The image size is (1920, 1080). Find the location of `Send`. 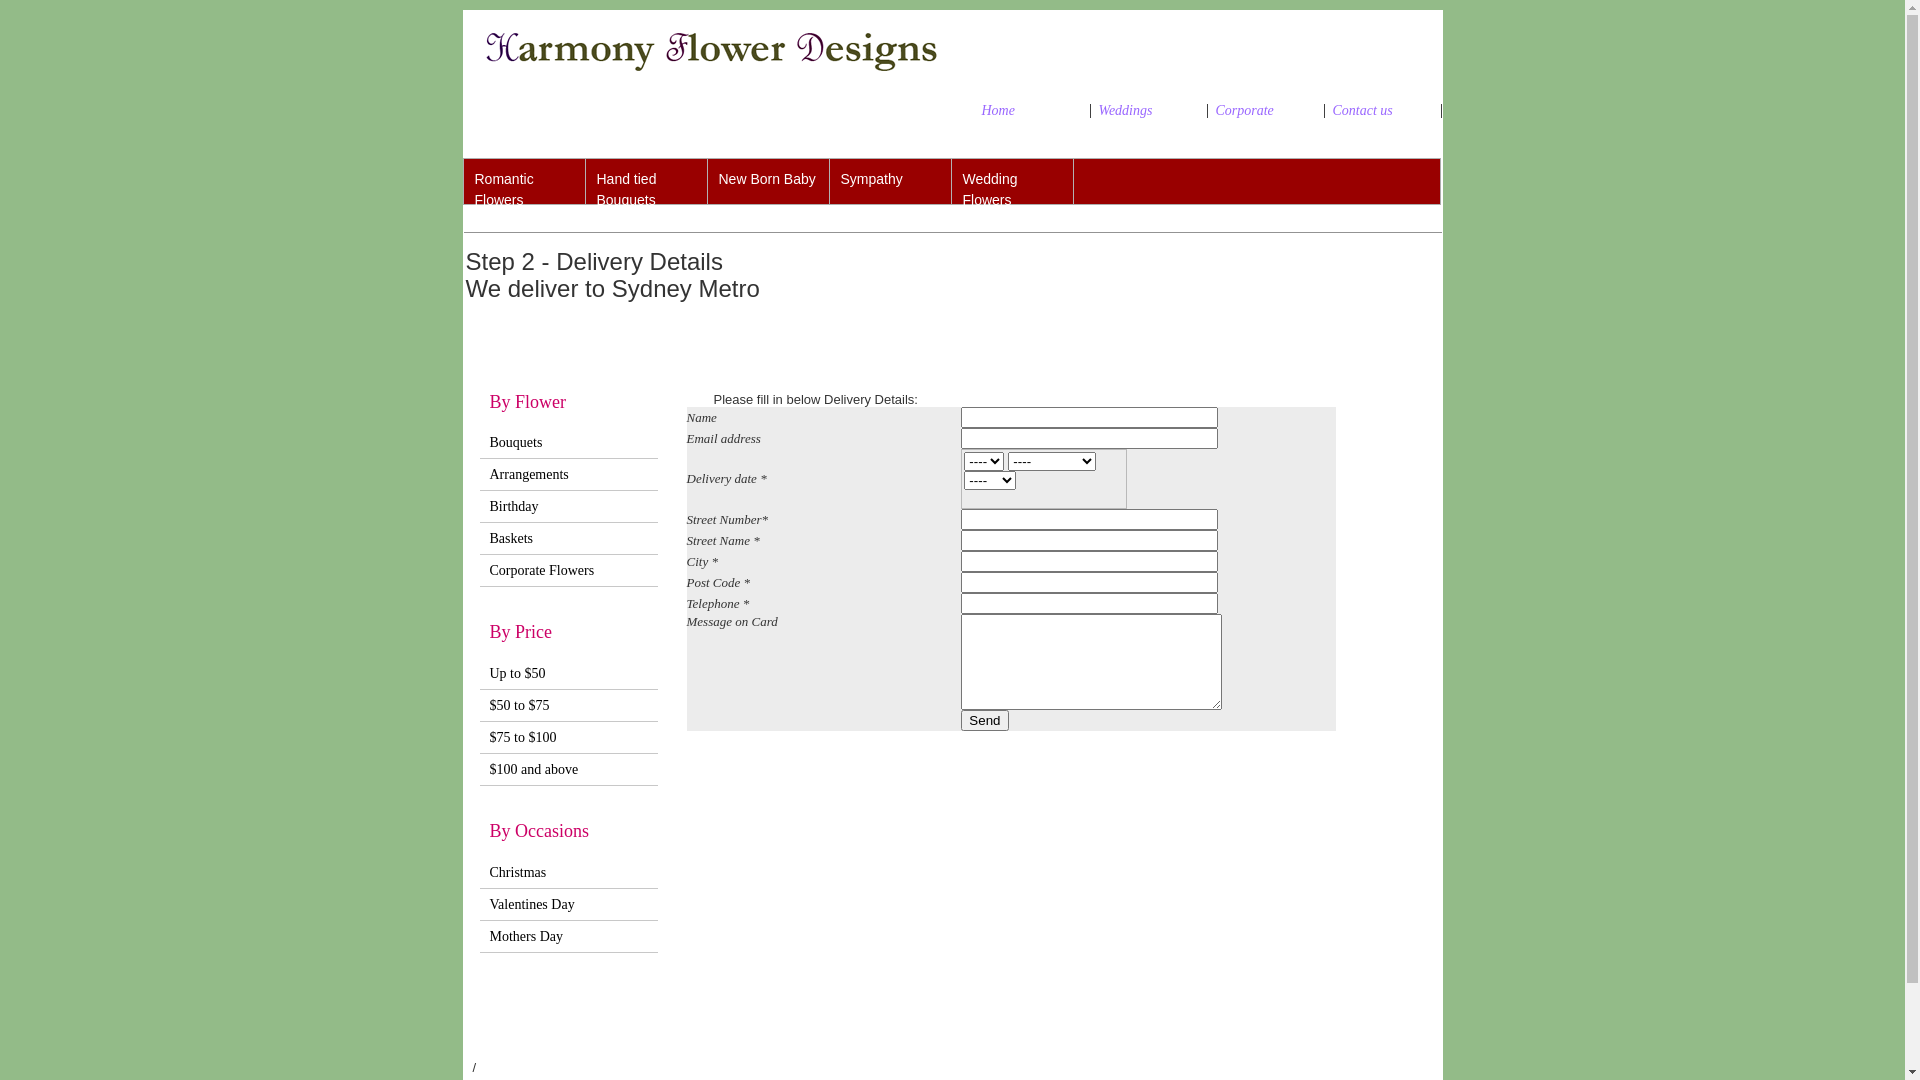

Send is located at coordinates (984, 720).